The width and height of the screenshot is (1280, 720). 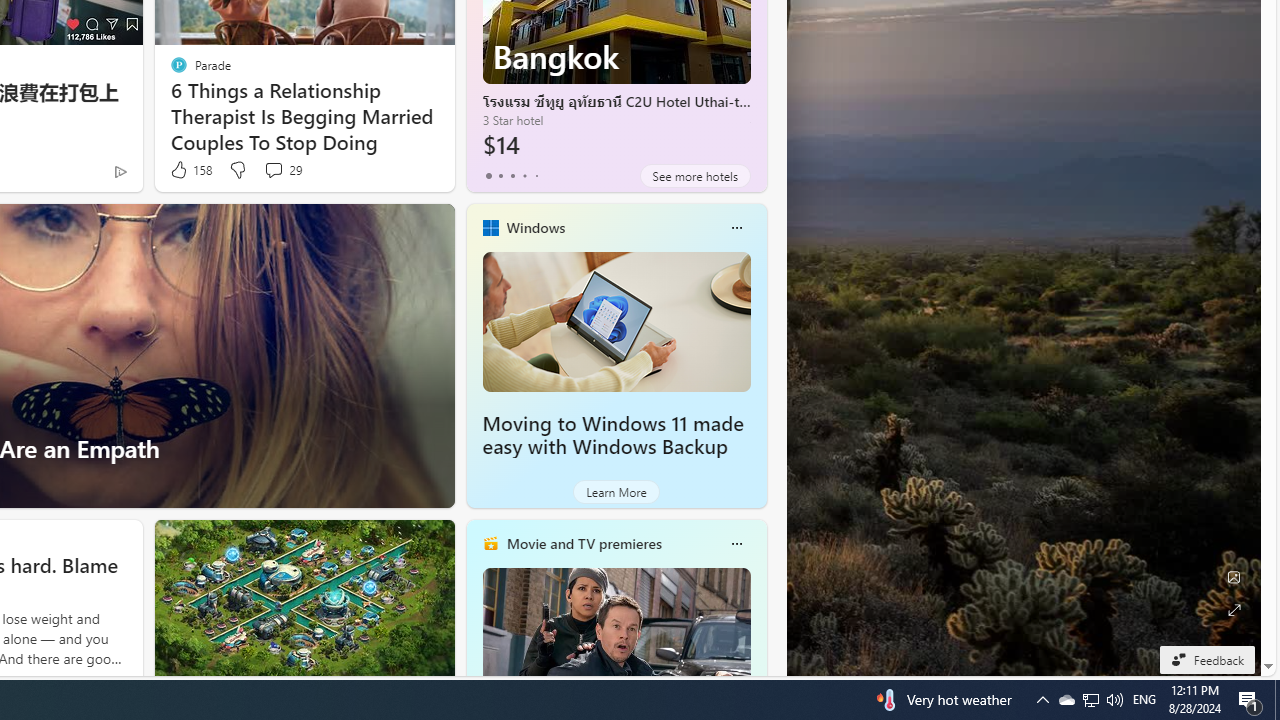 I want to click on tab-3, so click(x=524, y=176).